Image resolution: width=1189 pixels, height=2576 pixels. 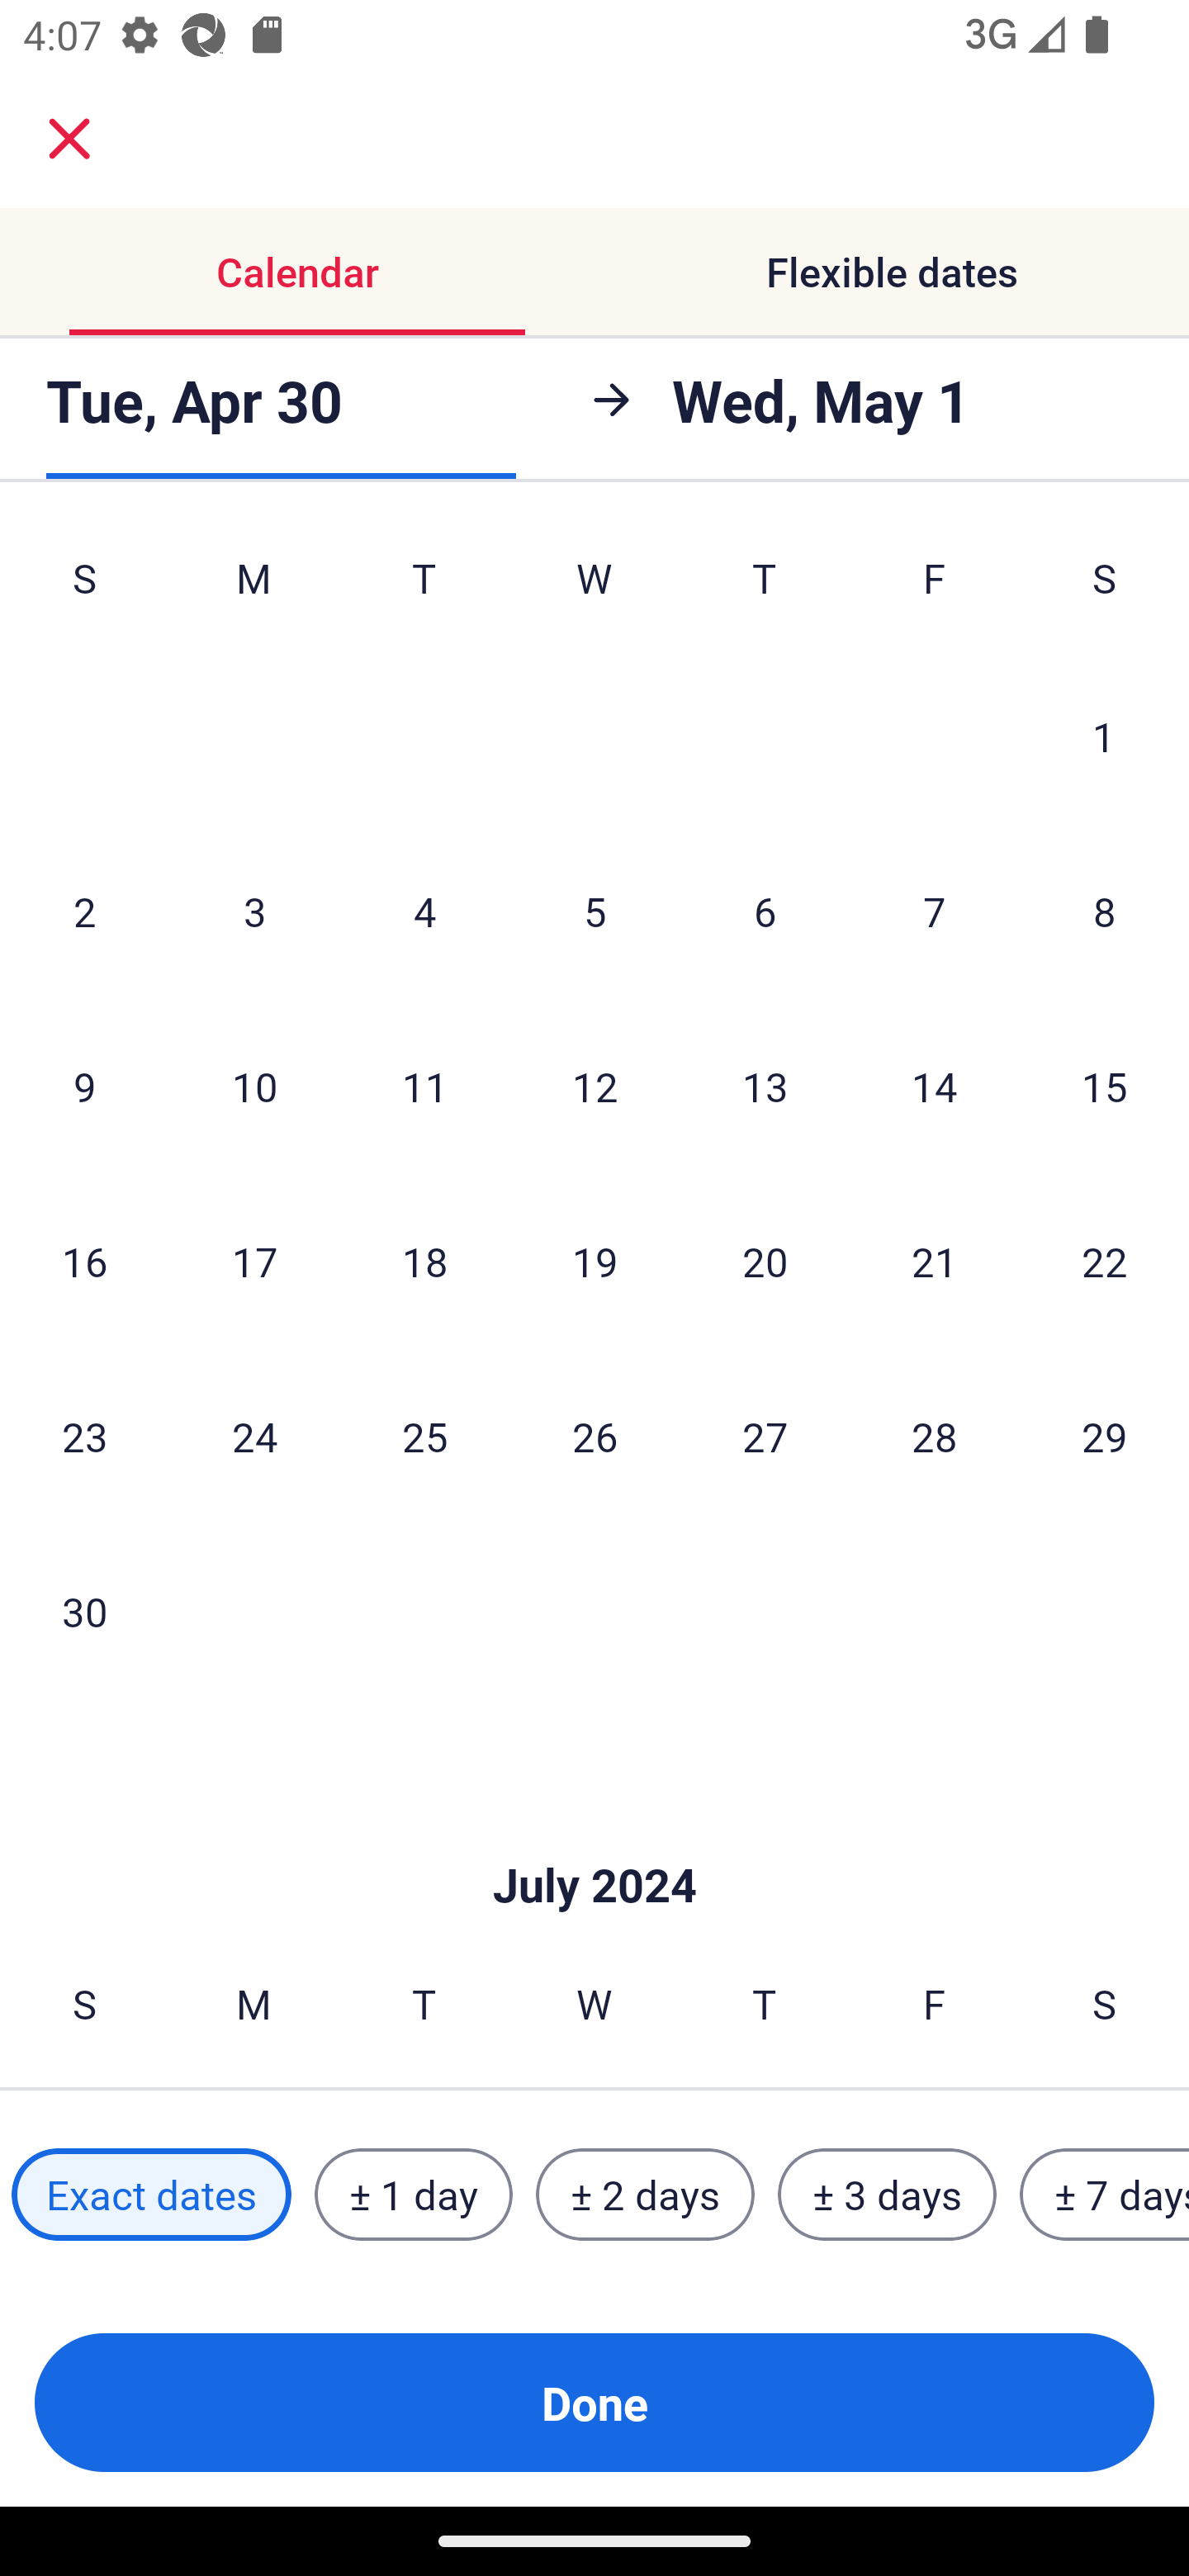 What do you see at coordinates (594, 912) in the screenshot?
I see `5 Wednesday, June 5, 2024` at bounding box center [594, 912].